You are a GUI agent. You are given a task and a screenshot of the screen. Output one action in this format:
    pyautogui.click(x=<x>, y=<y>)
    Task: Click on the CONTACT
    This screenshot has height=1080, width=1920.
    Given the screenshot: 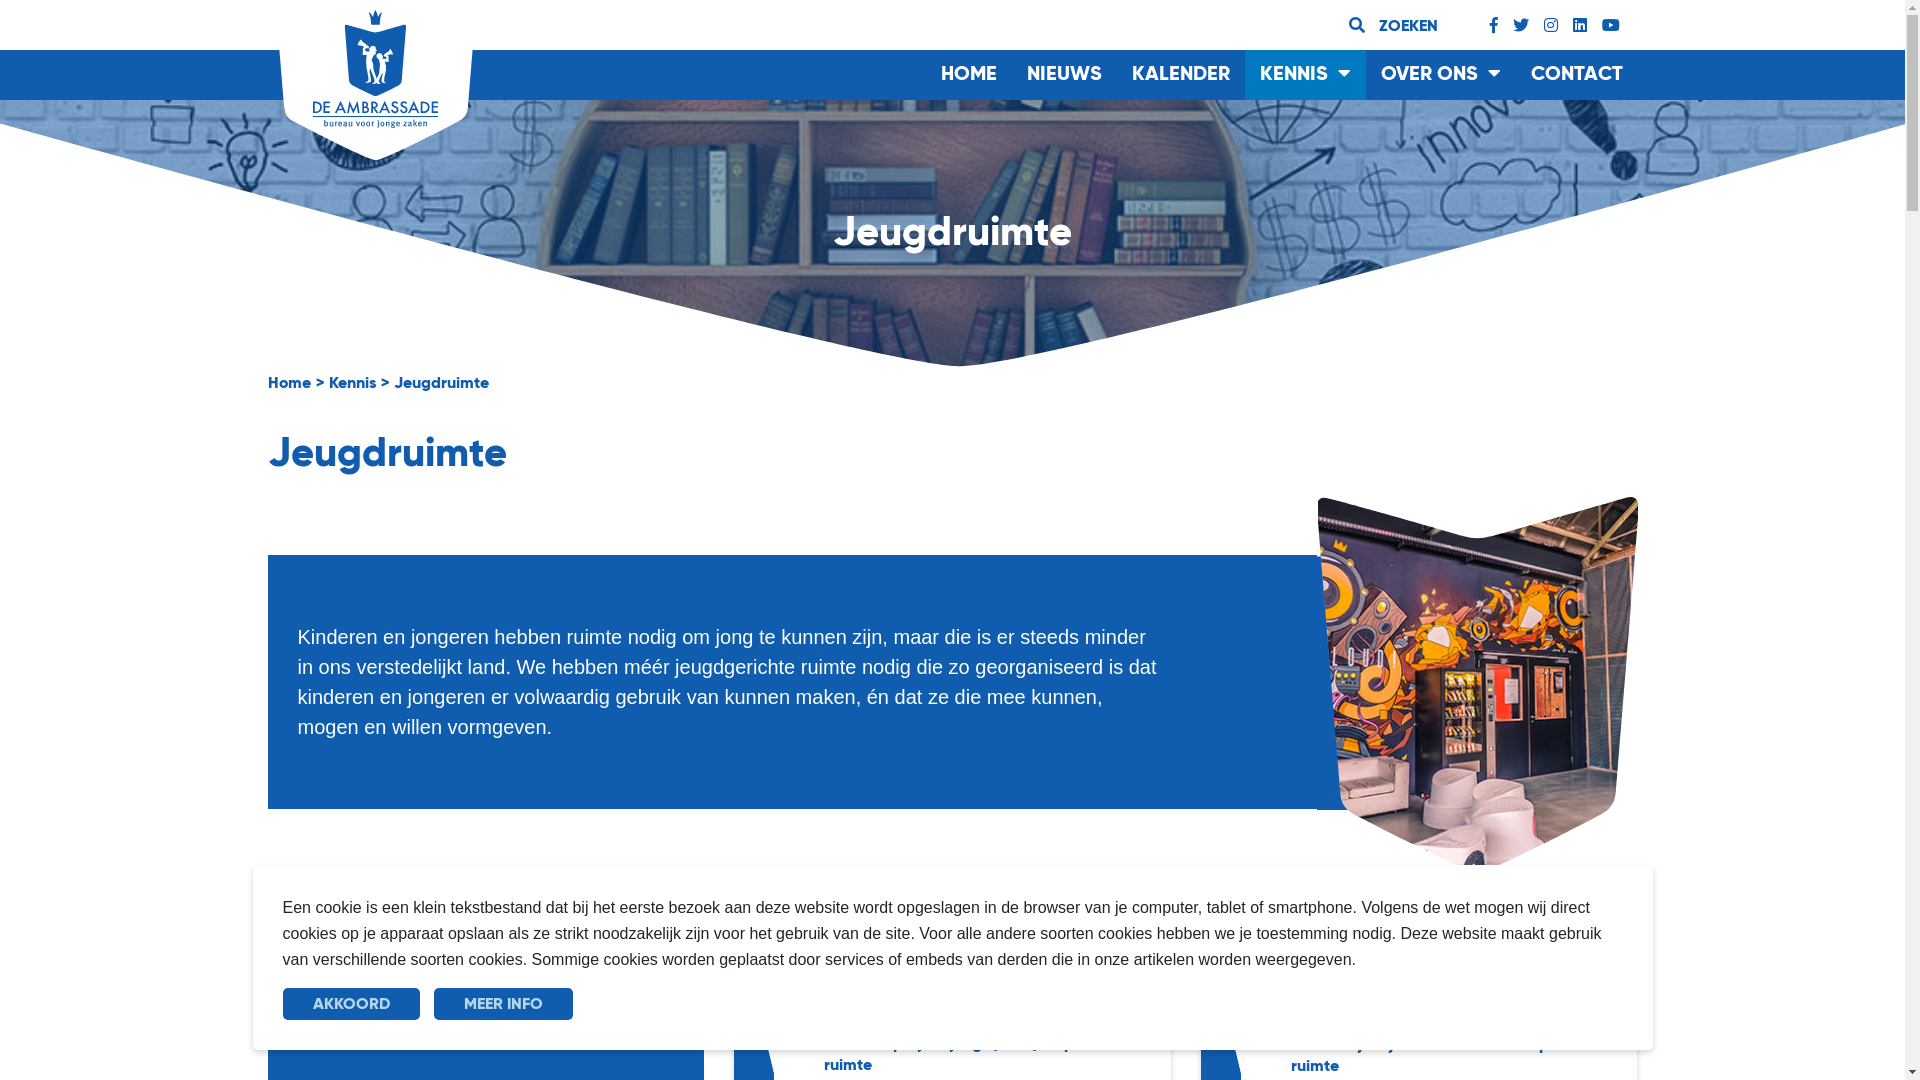 What is the action you would take?
    pyautogui.click(x=1577, y=75)
    